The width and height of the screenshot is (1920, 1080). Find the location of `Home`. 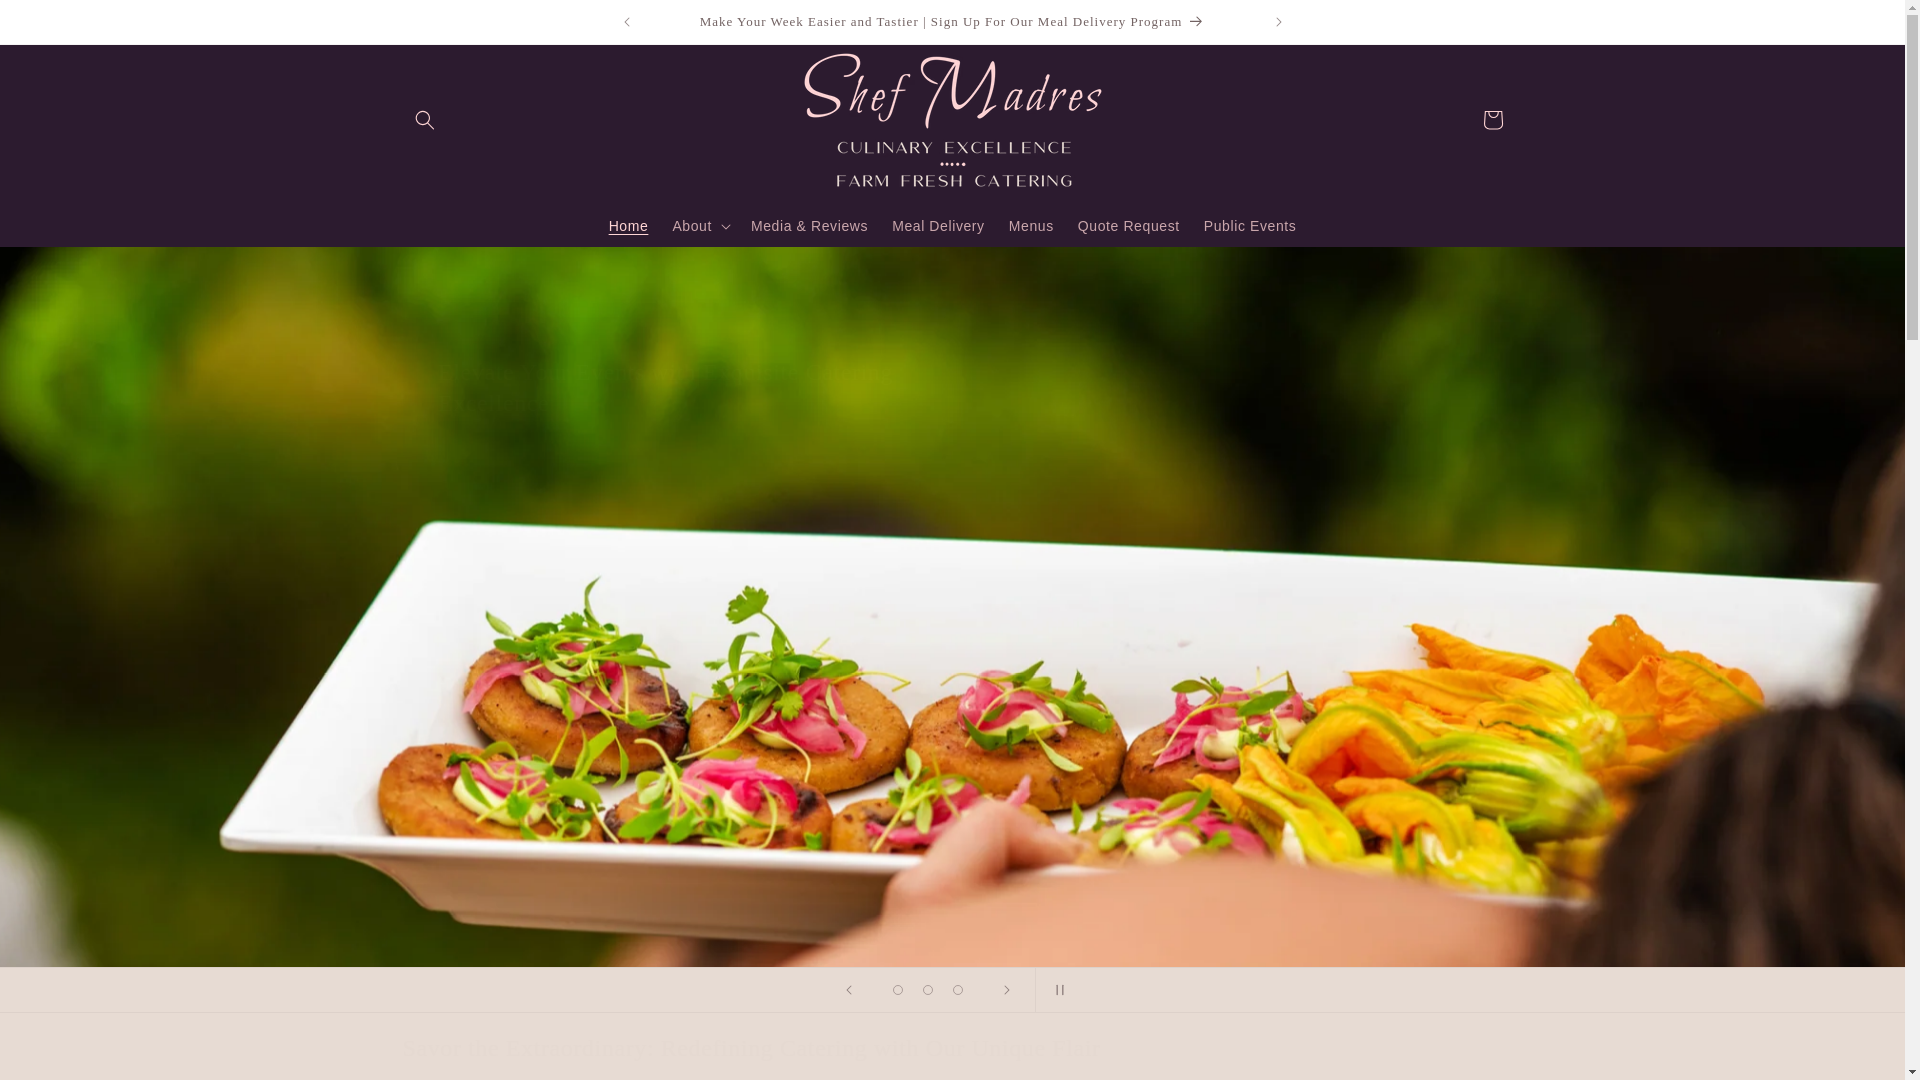

Home is located at coordinates (628, 225).